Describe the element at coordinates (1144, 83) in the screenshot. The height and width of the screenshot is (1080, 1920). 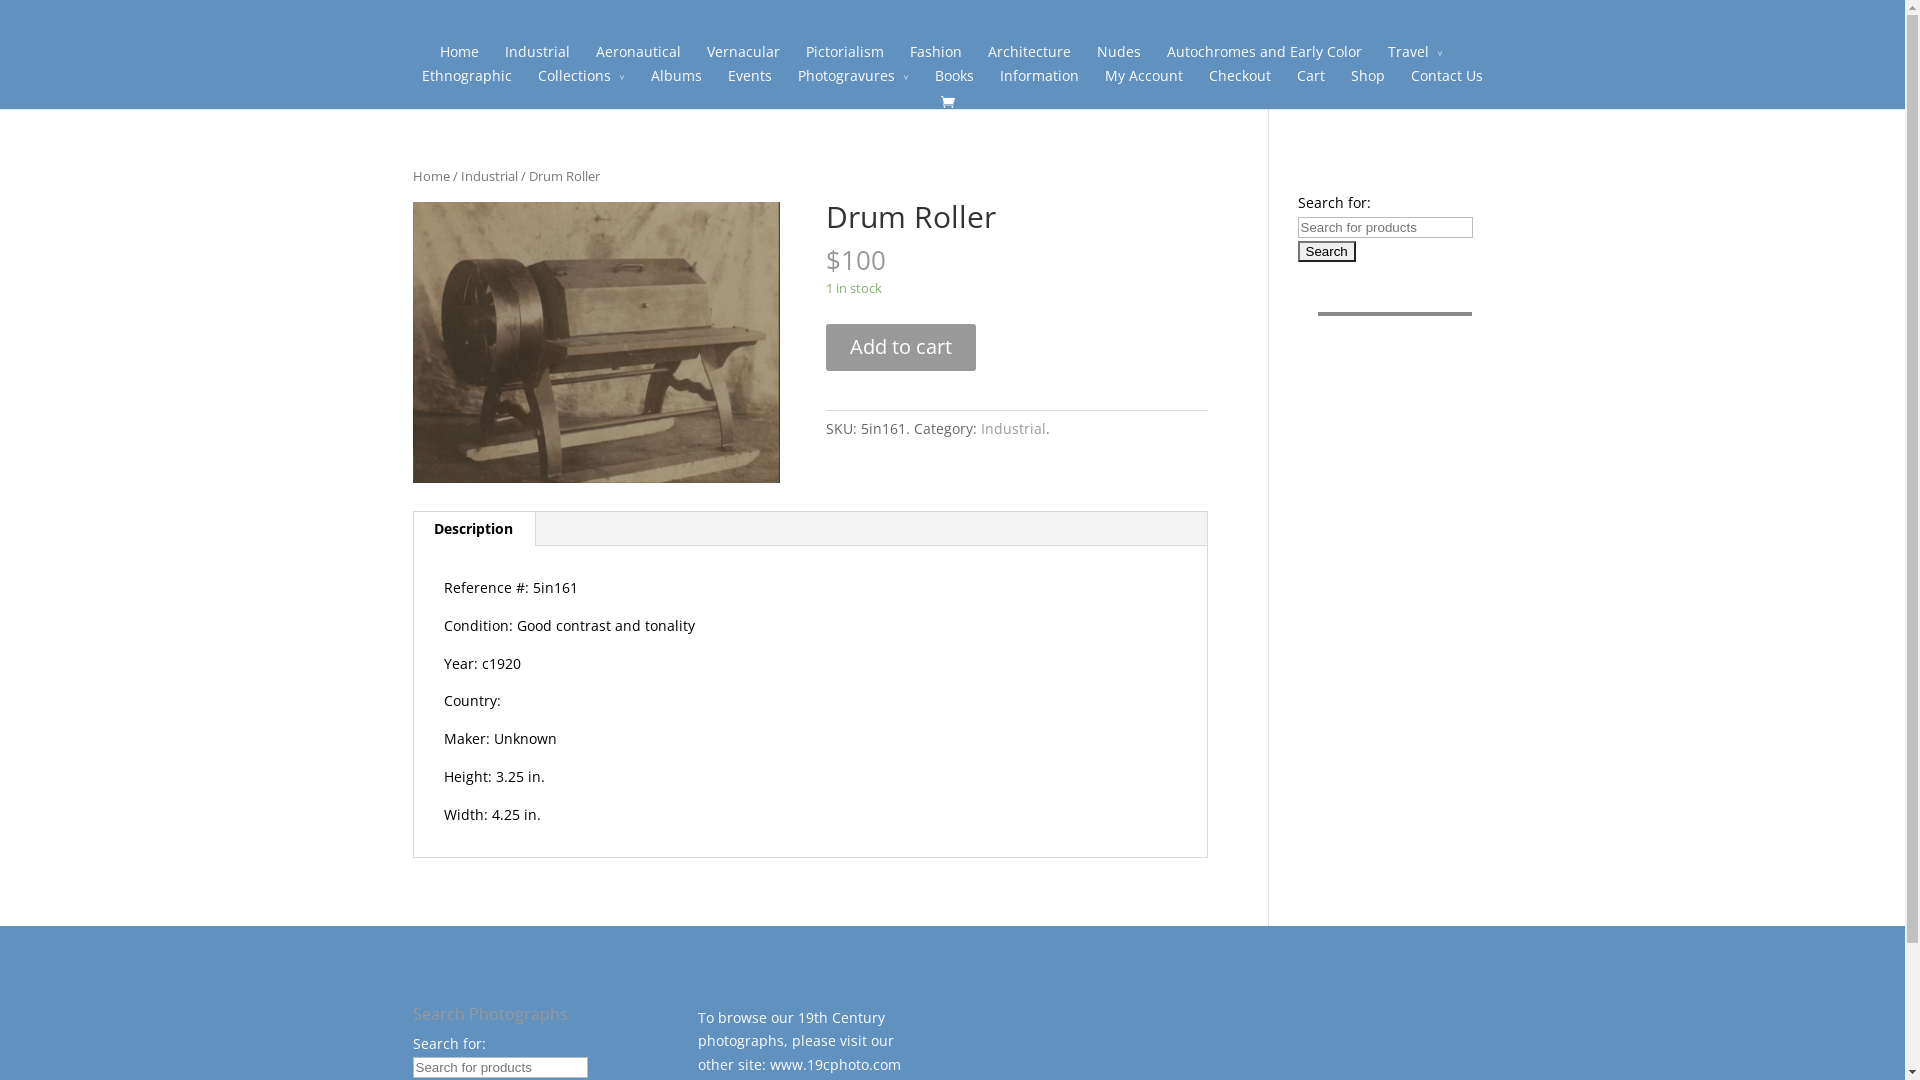
I see `My Account` at that location.